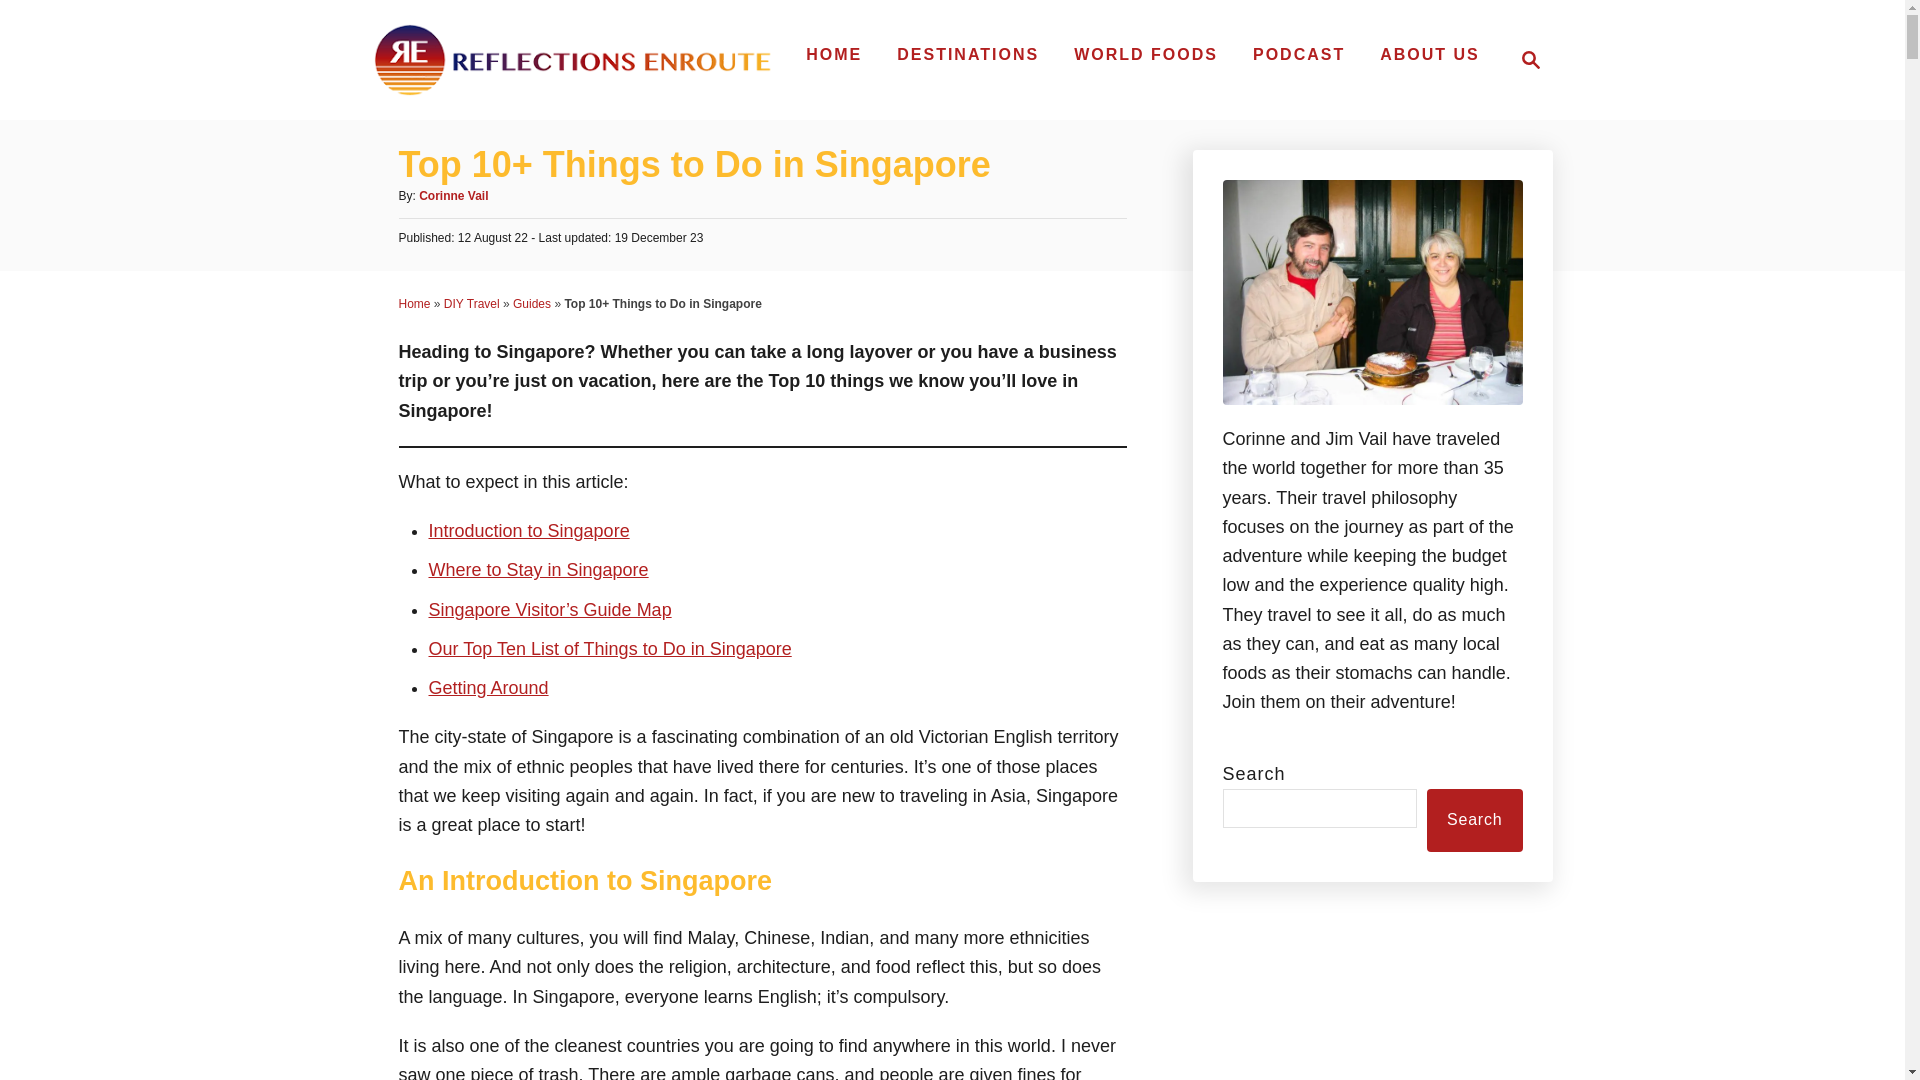 The height and width of the screenshot is (1080, 1920). What do you see at coordinates (1524, 60) in the screenshot?
I see `Magnifying Glass` at bounding box center [1524, 60].